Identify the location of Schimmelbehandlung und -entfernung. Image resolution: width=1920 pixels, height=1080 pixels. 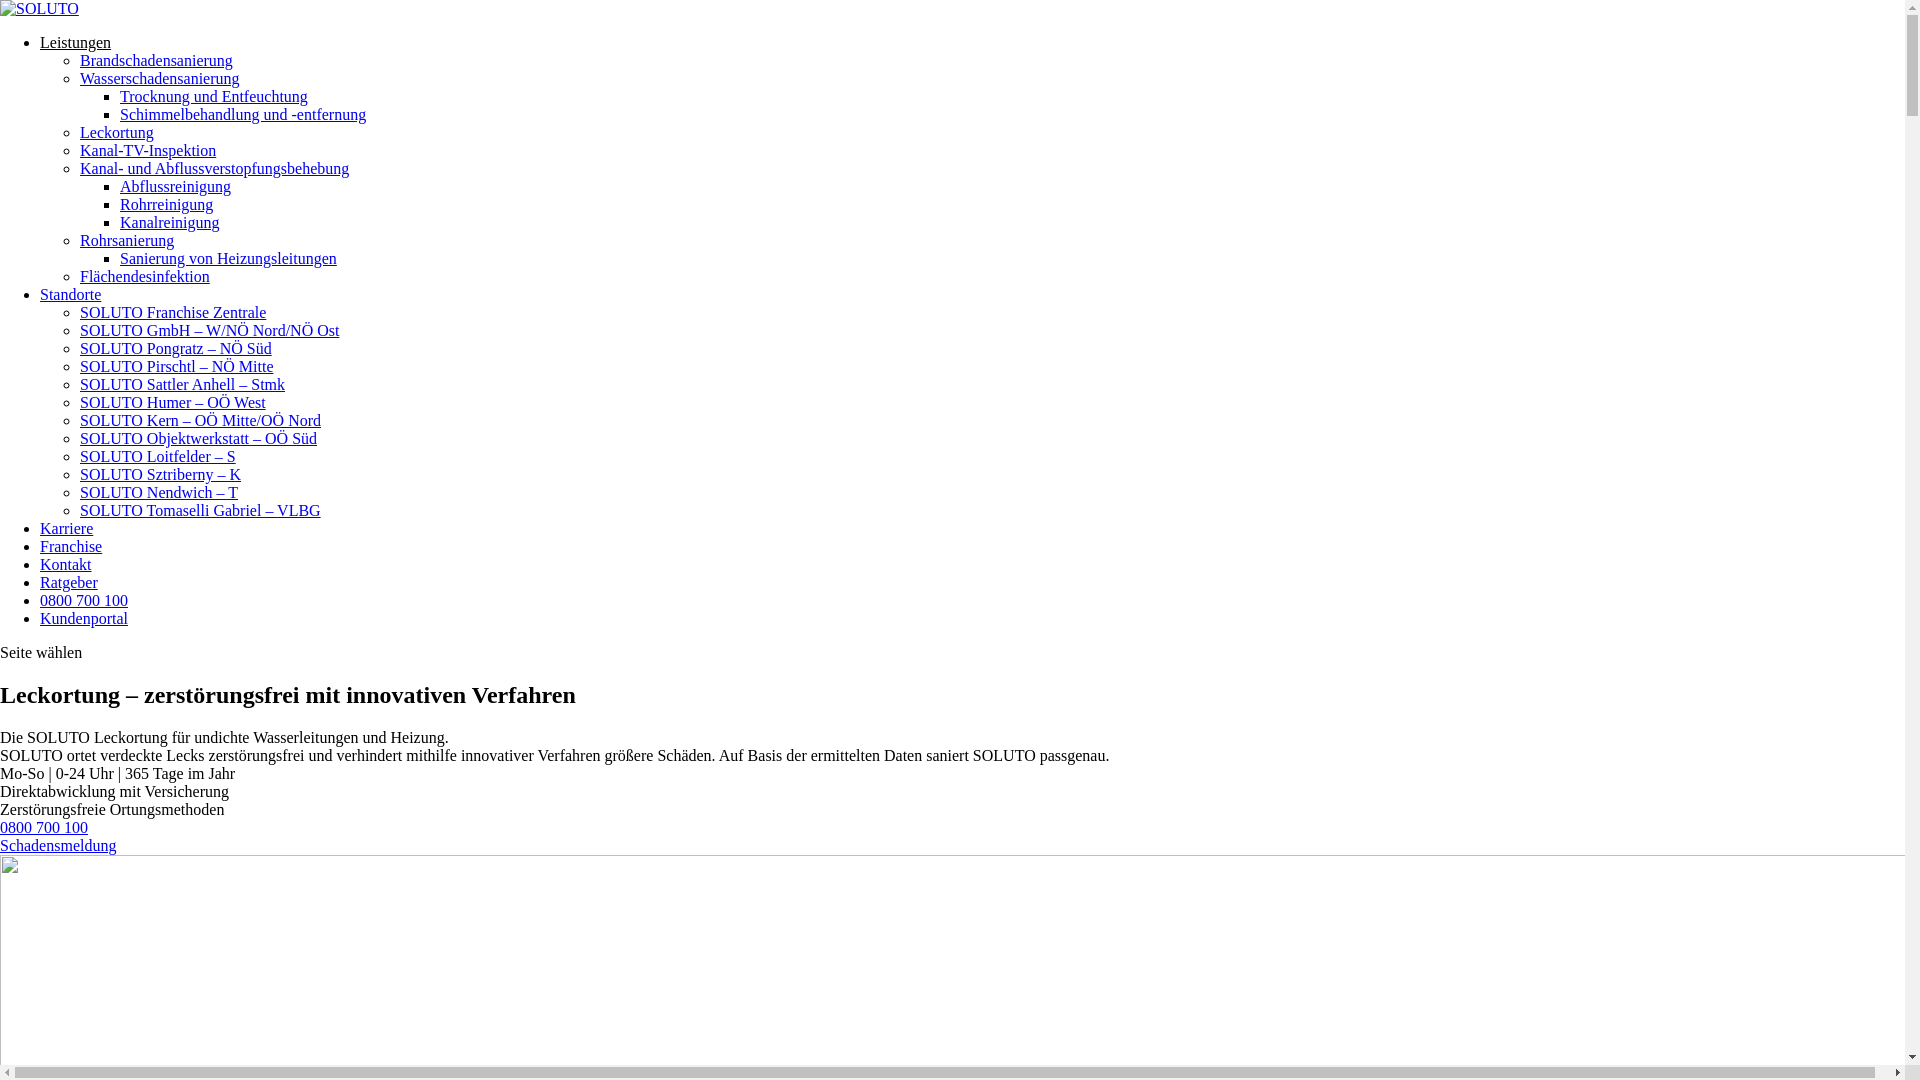
(243, 114).